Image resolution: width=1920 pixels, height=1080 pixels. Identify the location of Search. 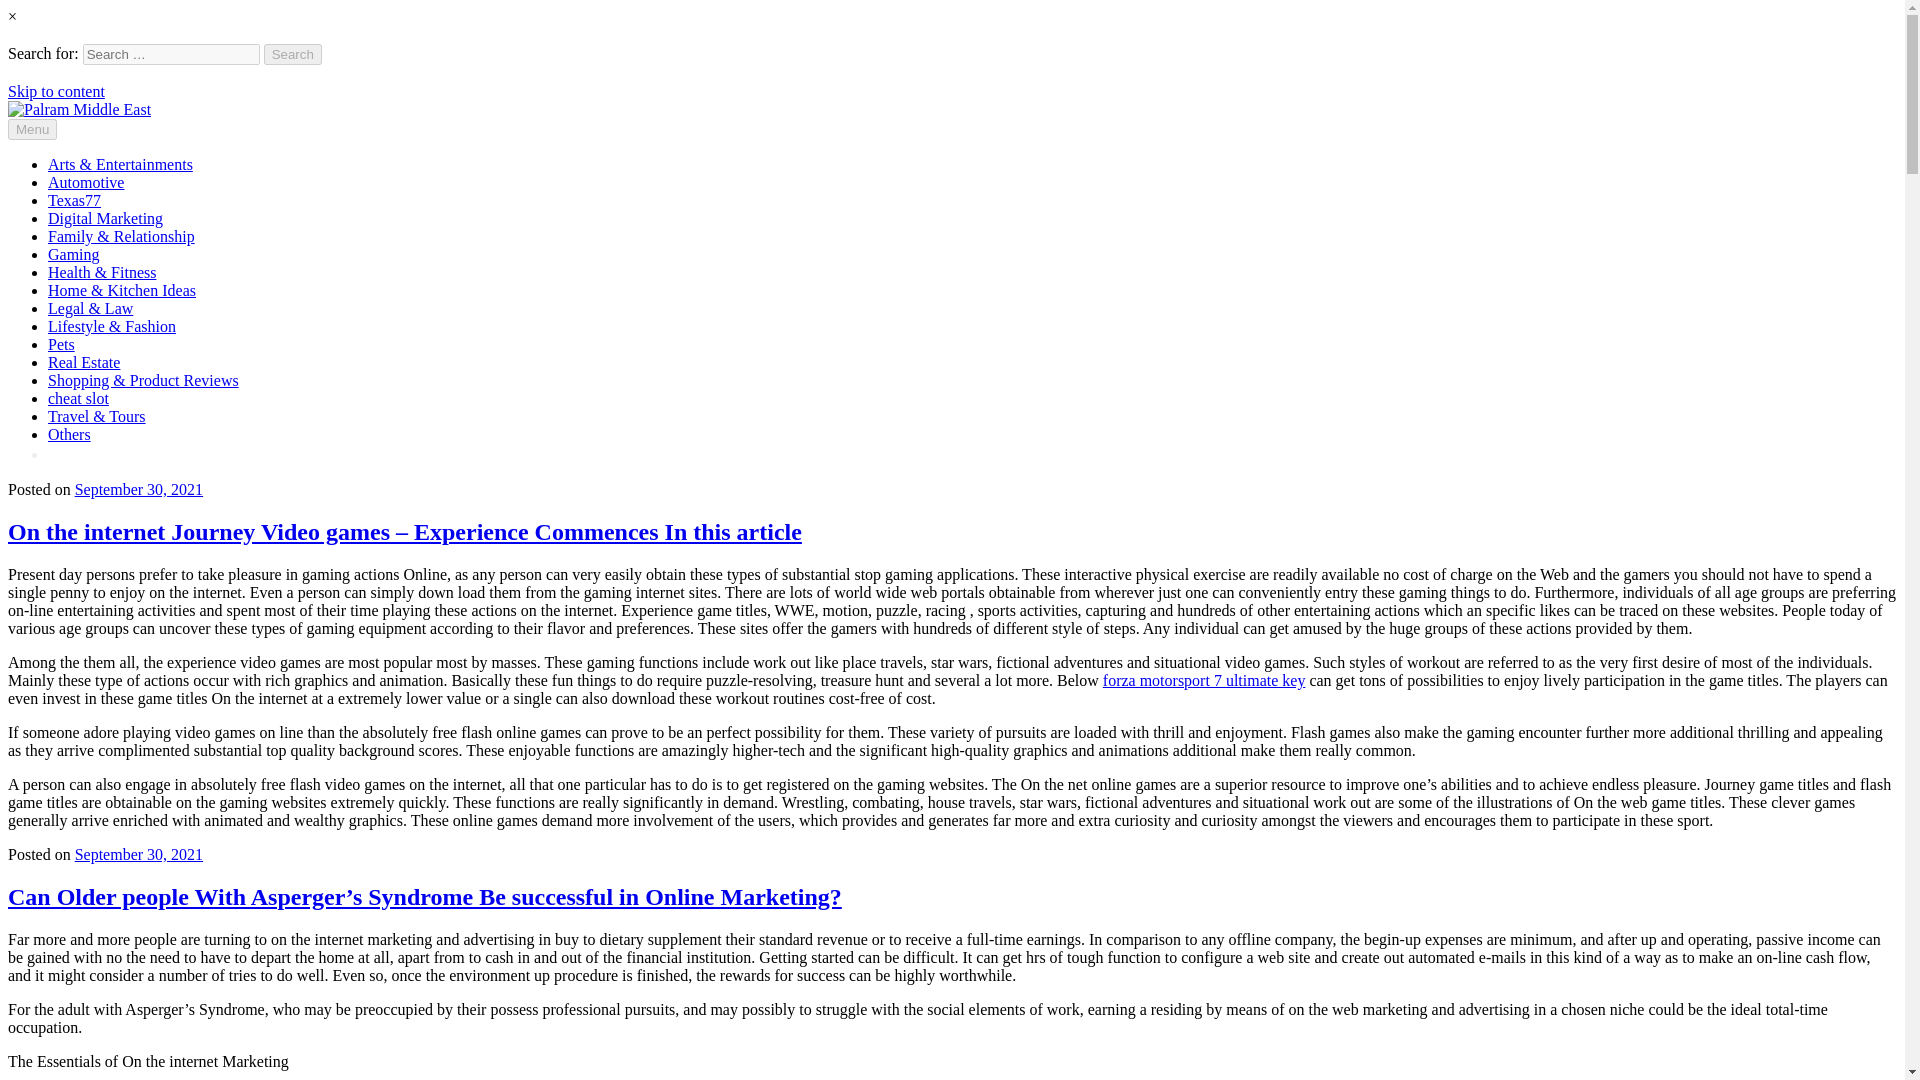
(293, 54).